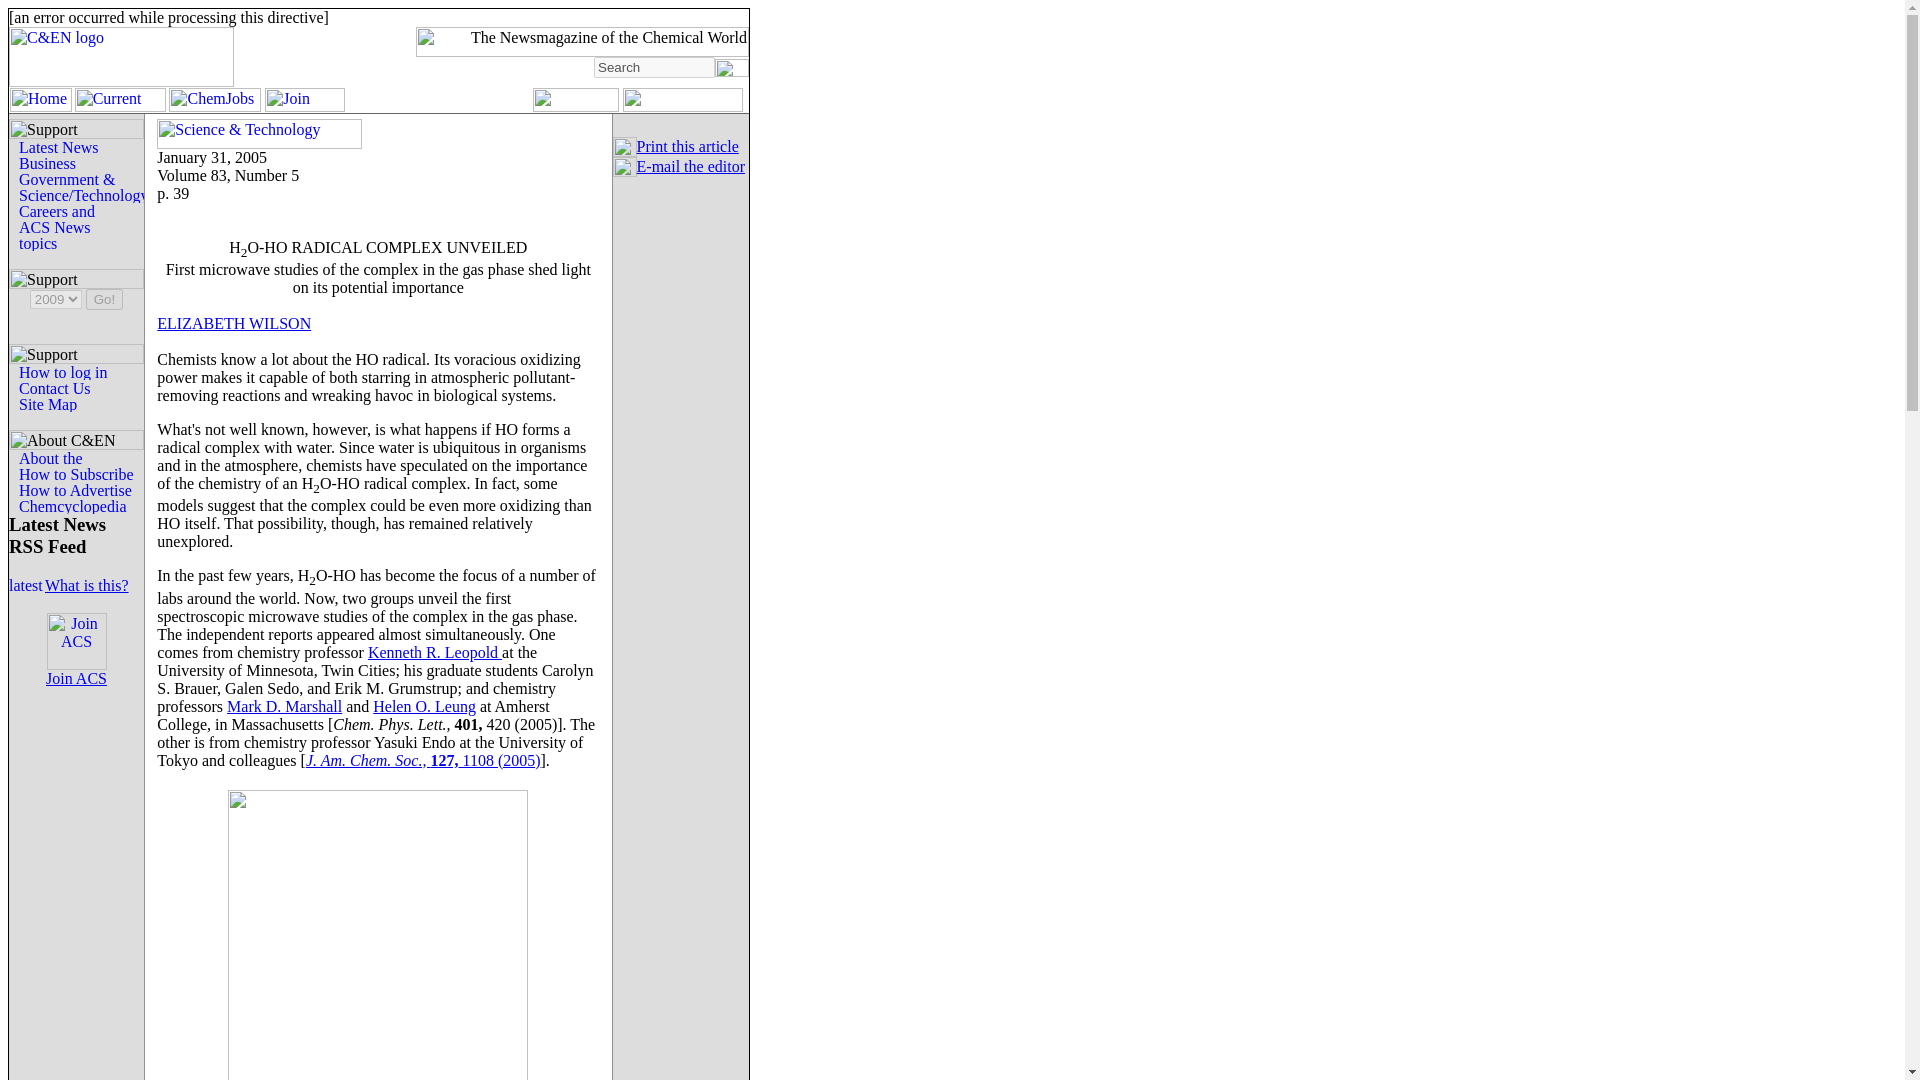 This screenshot has height=1080, width=1920. What do you see at coordinates (76, 678) in the screenshot?
I see `Join ACS` at bounding box center [76, 678].